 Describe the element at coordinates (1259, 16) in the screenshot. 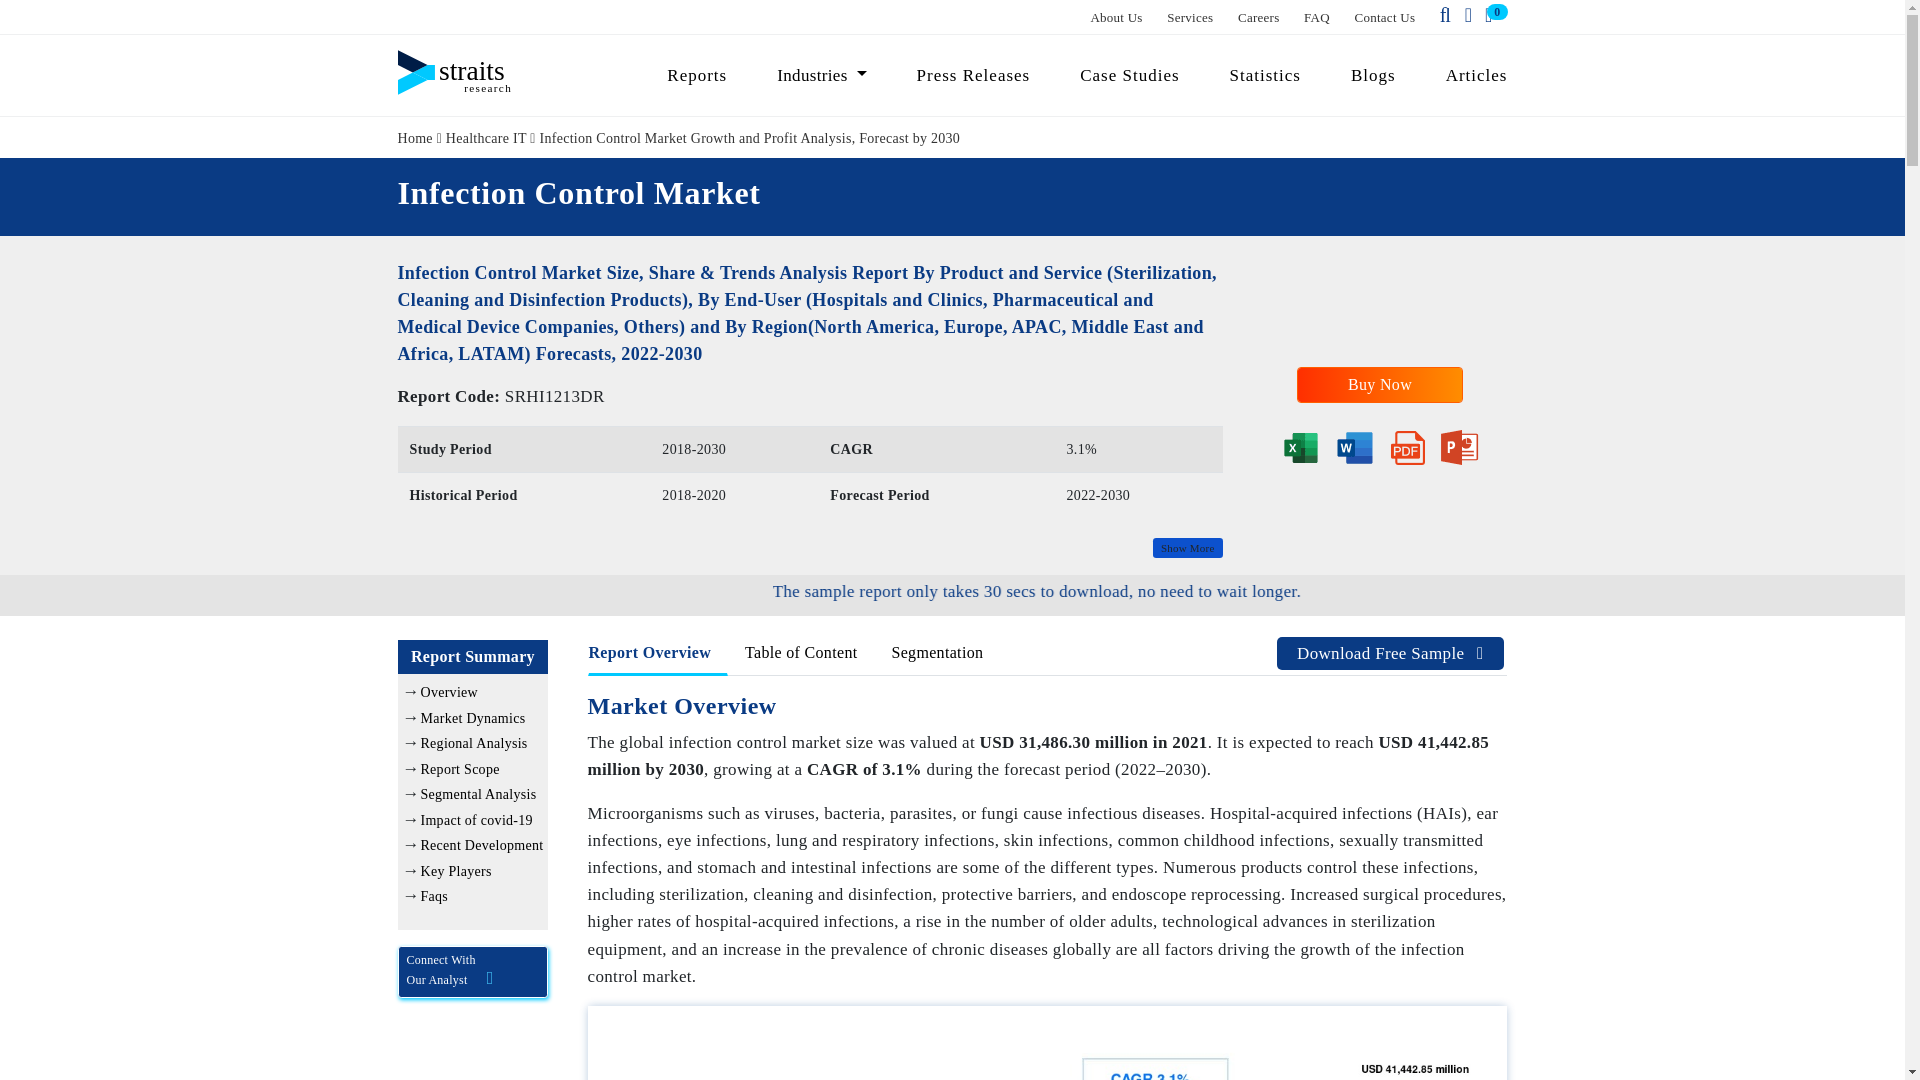

I see `Careers` at that location.